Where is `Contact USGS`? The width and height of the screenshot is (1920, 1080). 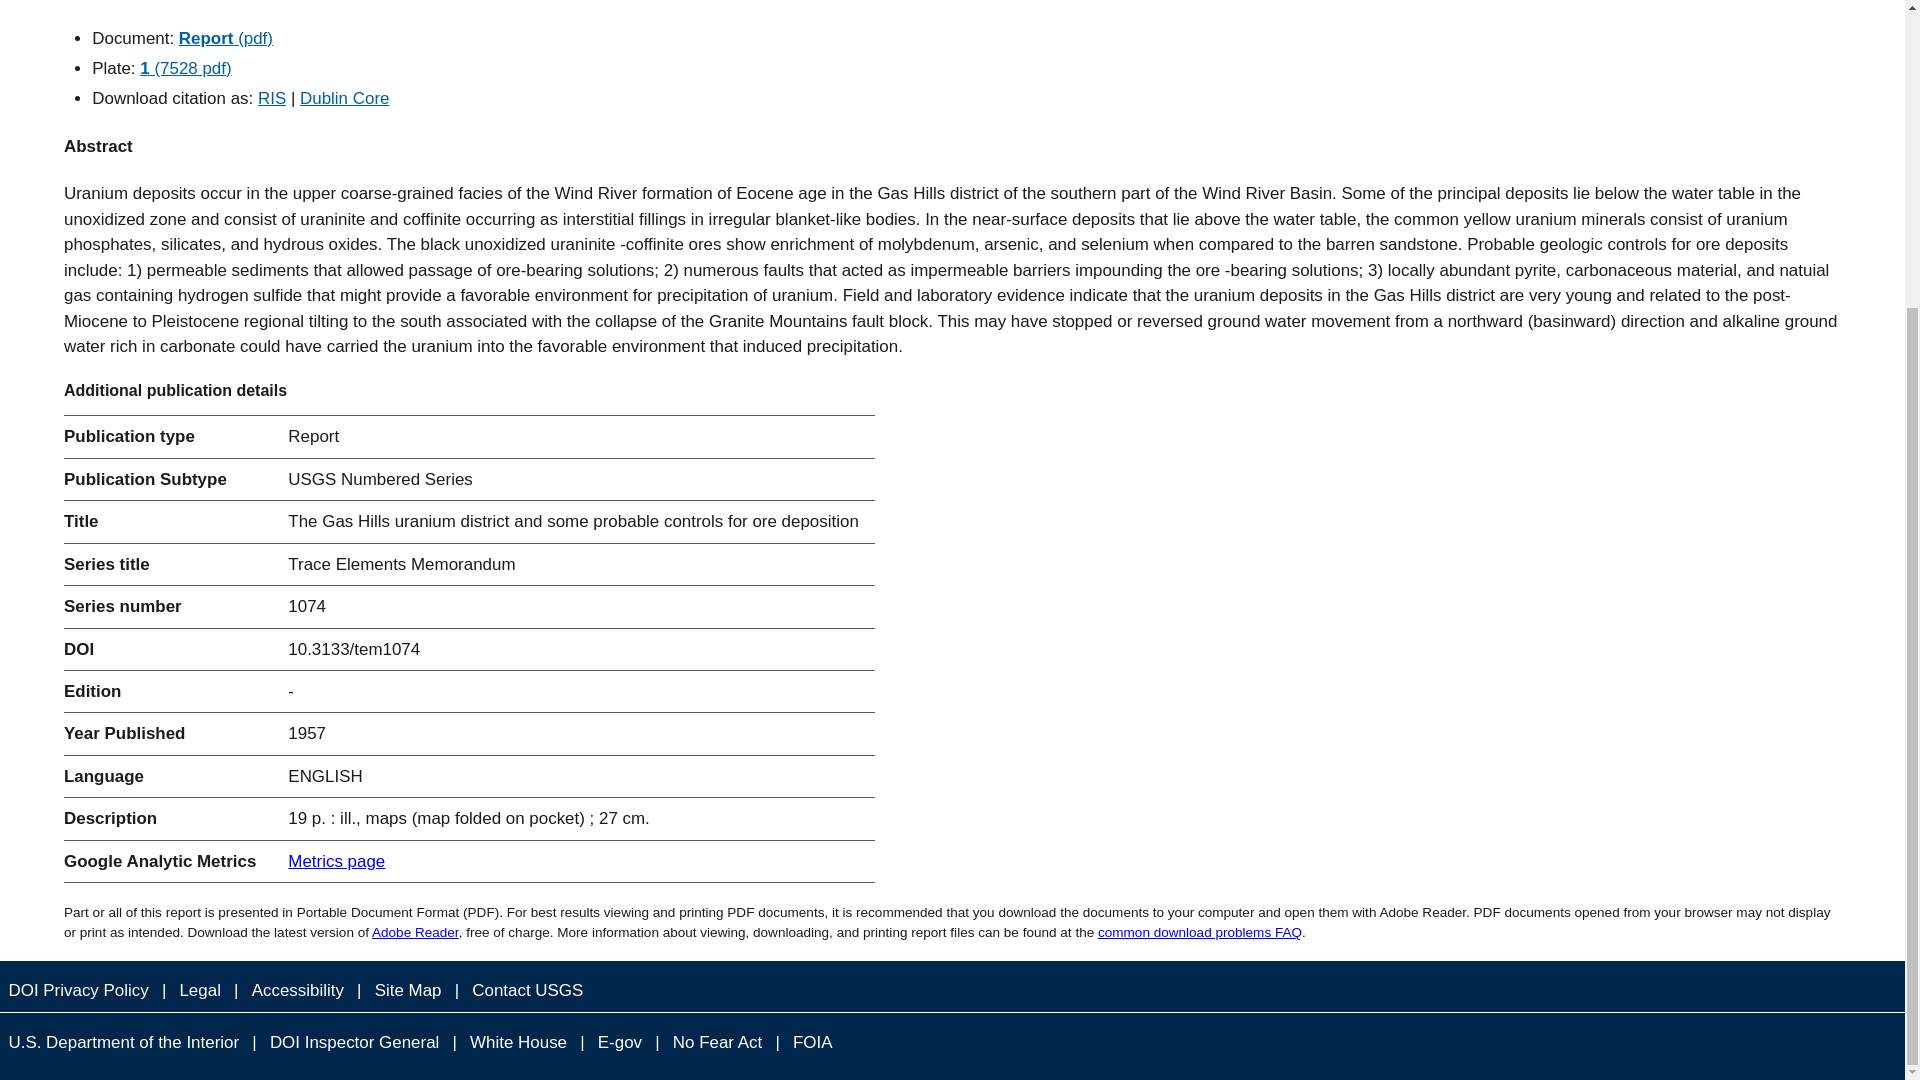 Contact USGS is located at coordinates (528, 990).